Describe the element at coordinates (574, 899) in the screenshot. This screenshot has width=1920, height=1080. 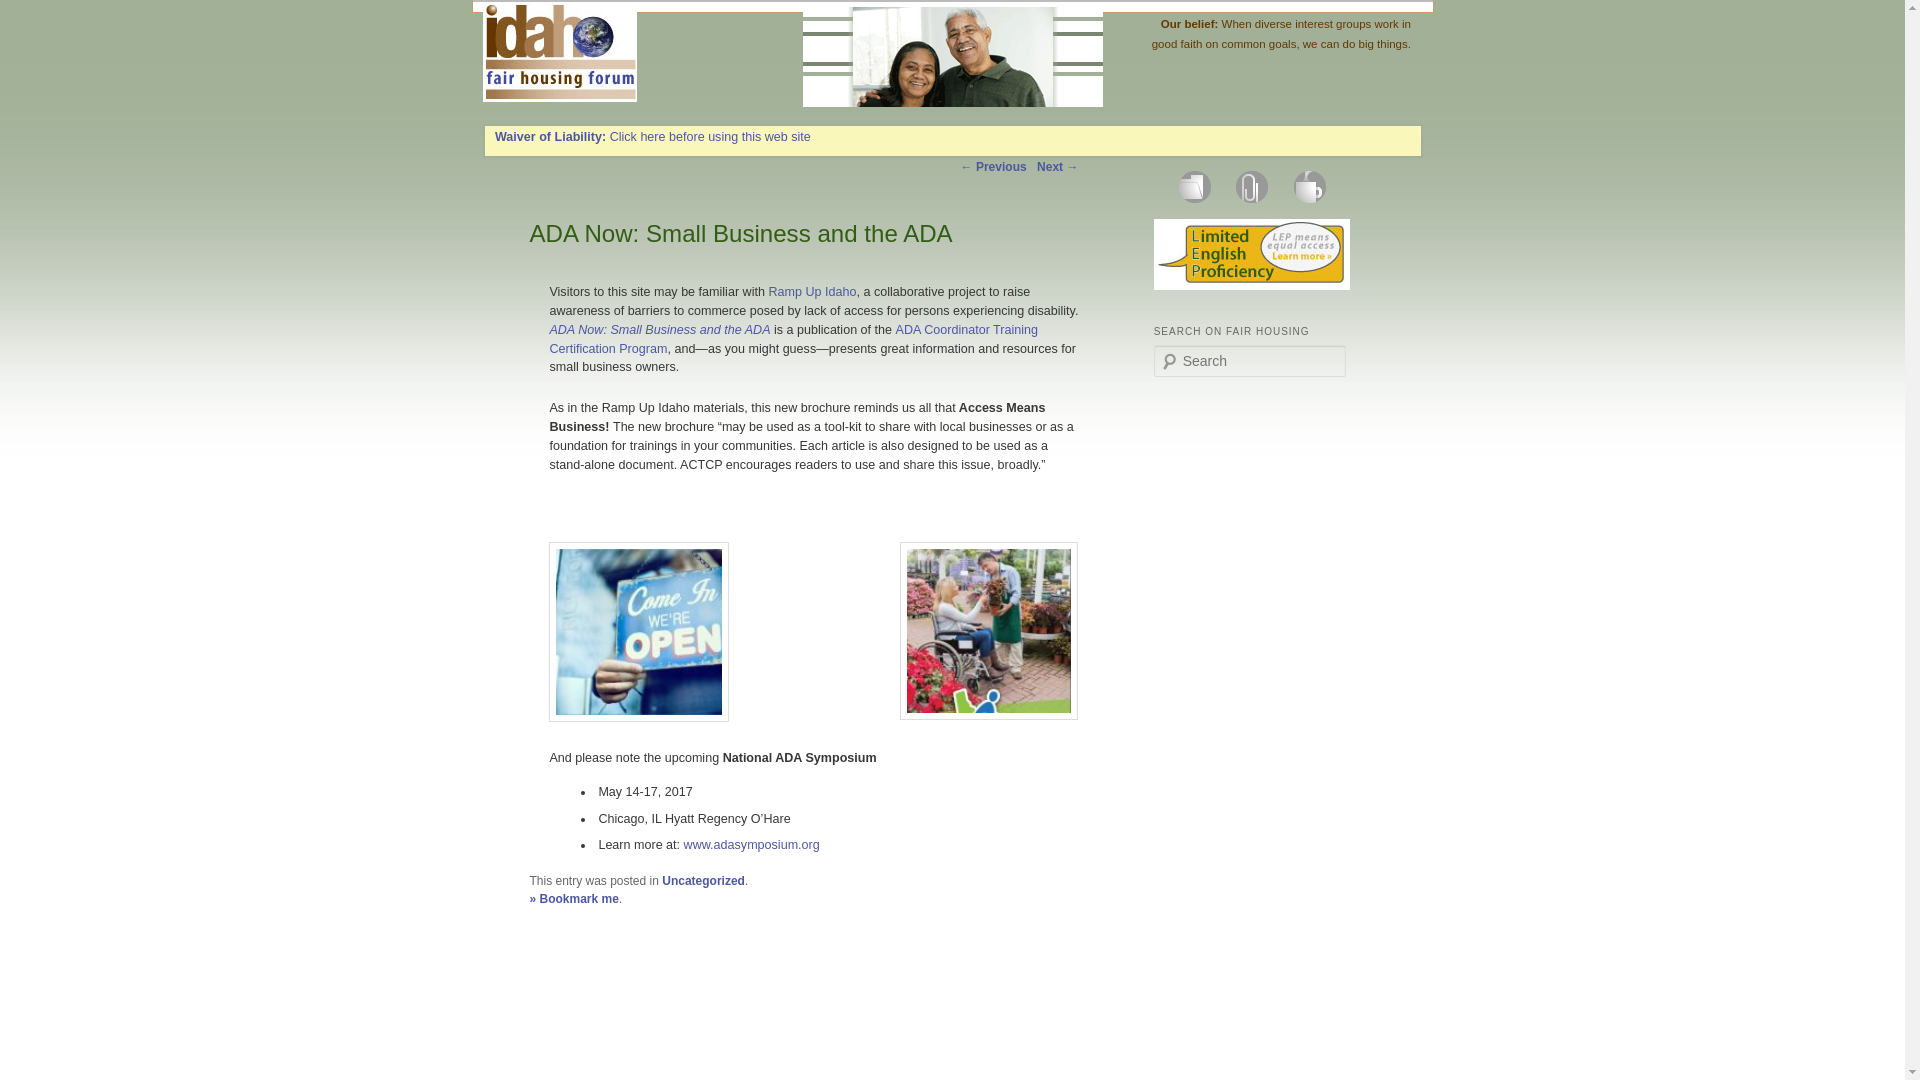
I see `Permalink to ADA Now: Small Business and the ADA` at that location.